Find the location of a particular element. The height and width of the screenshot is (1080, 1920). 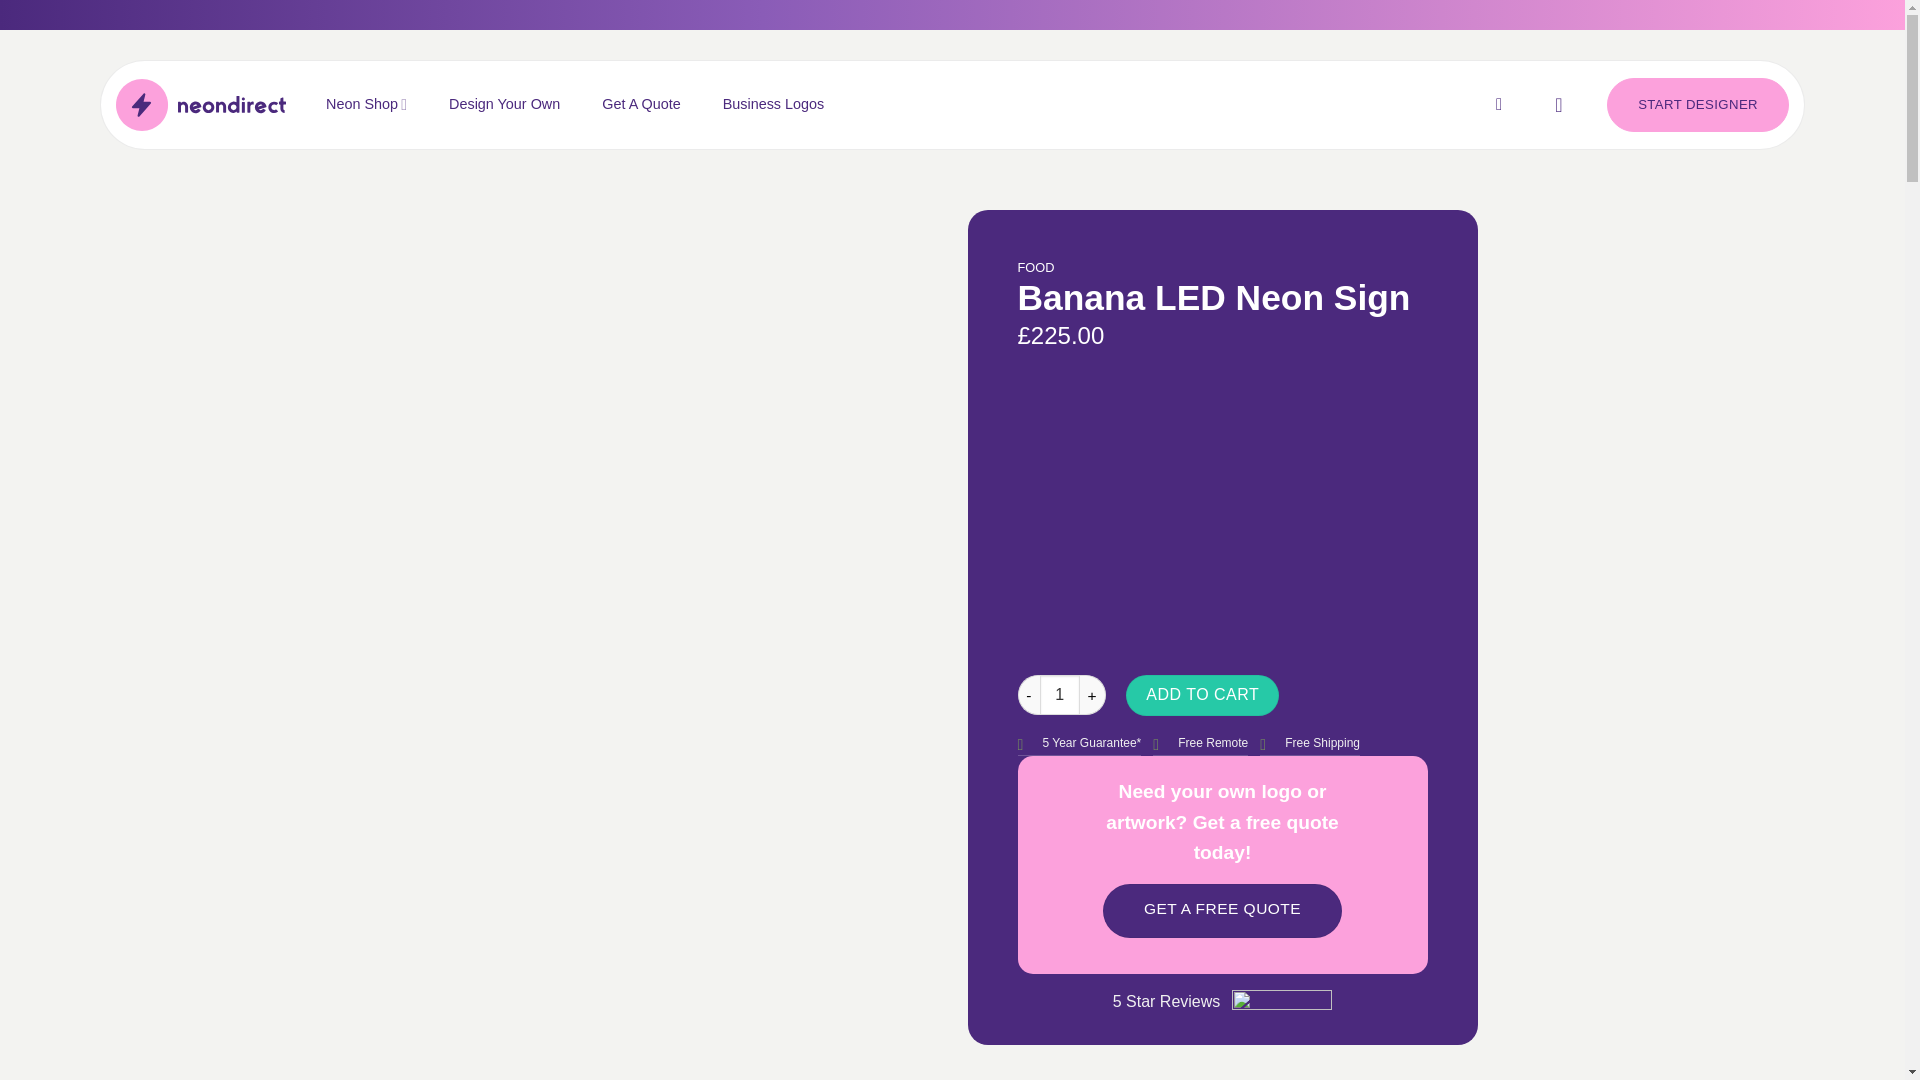

Cart is located at coordinates (1565, 105).